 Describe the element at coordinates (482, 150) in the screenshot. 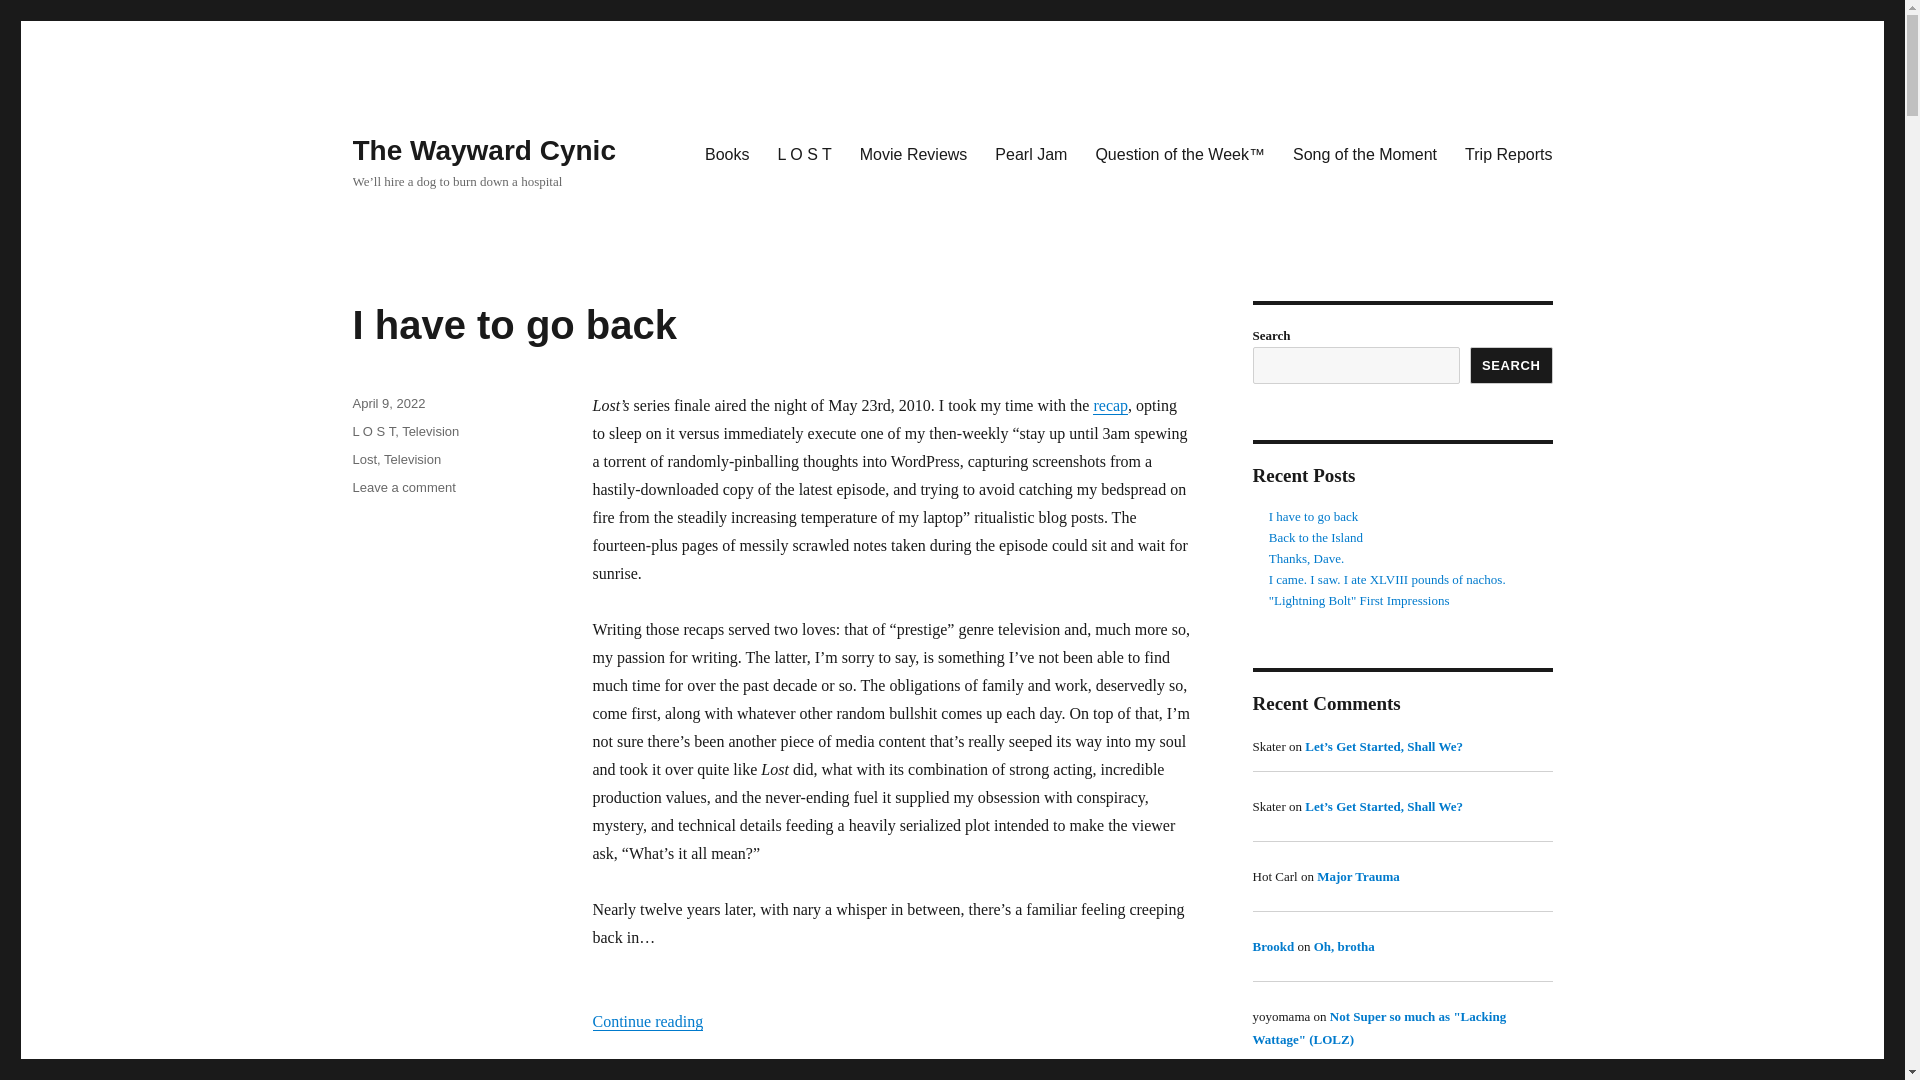

I see `Television` at that location.